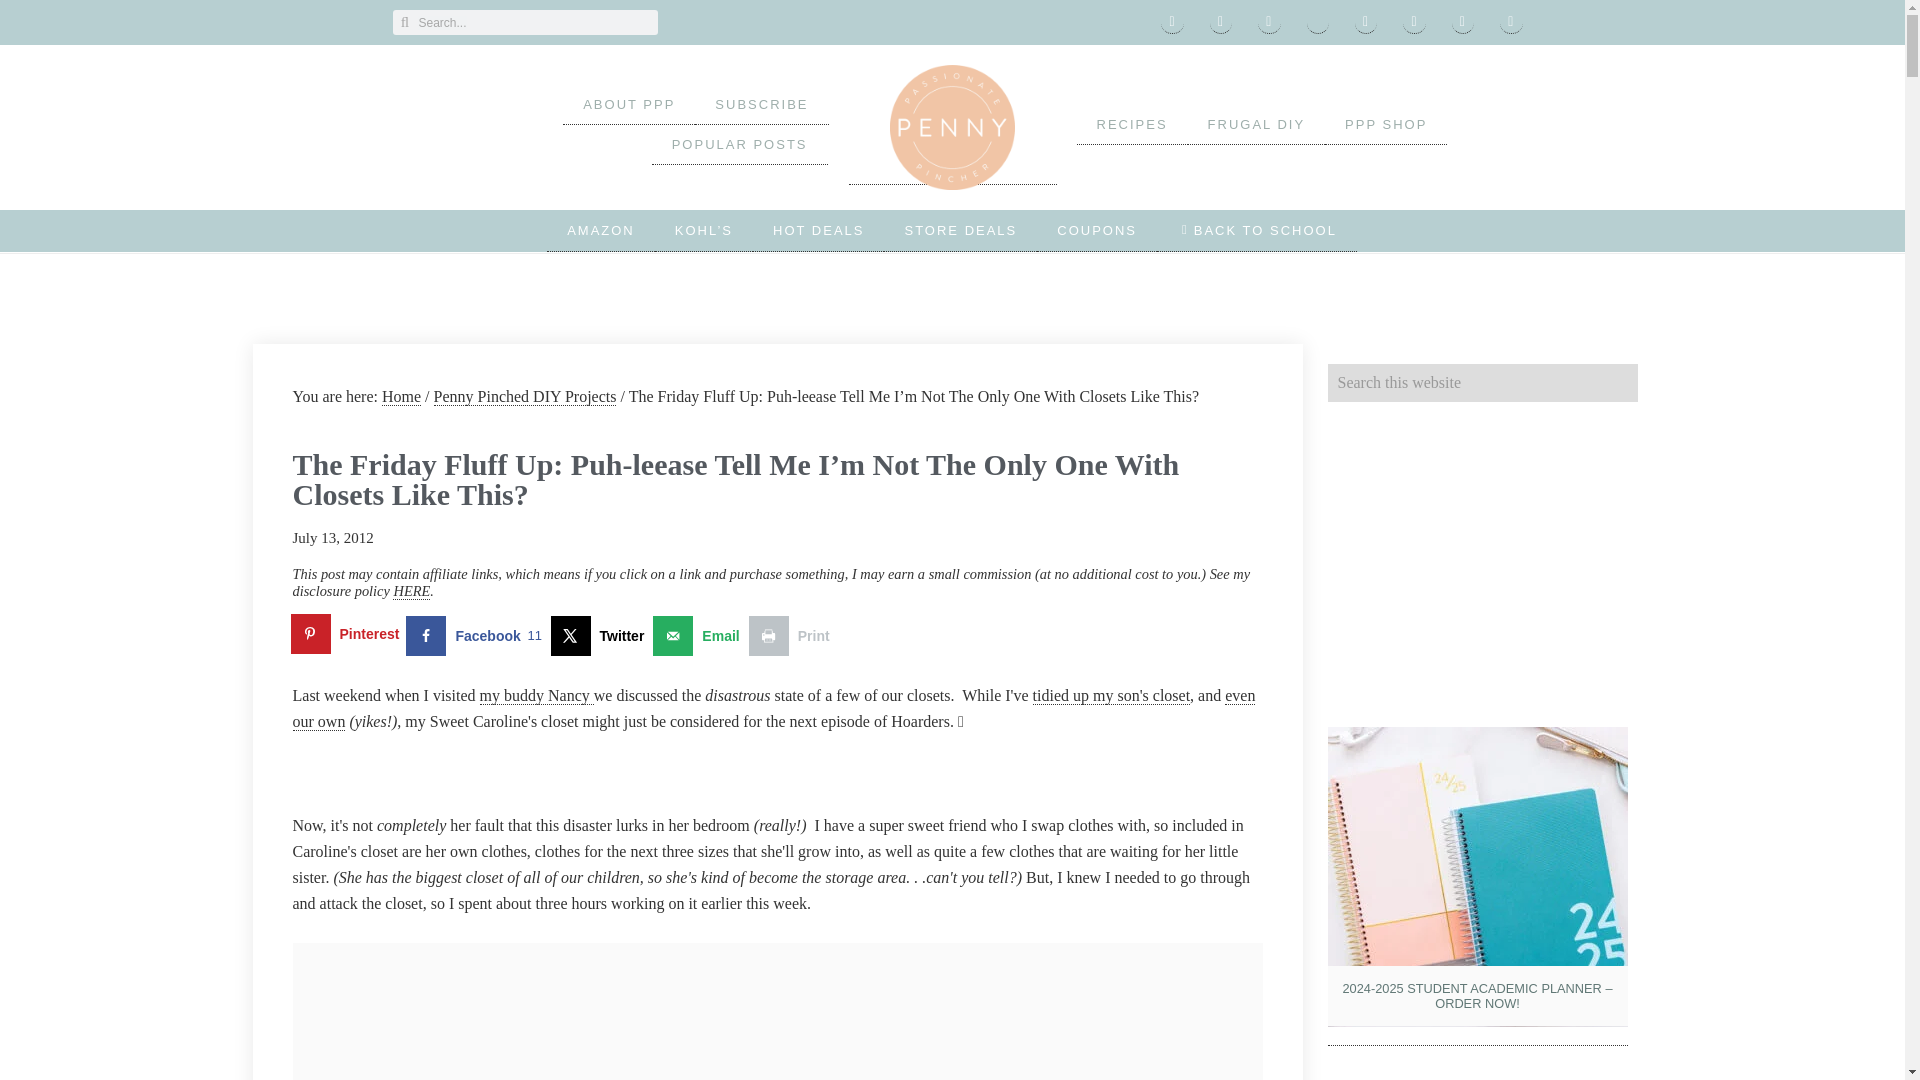 The height and width of the screenshot is (1080, 1920). I want to click on AMAZON, so click(600, 230).